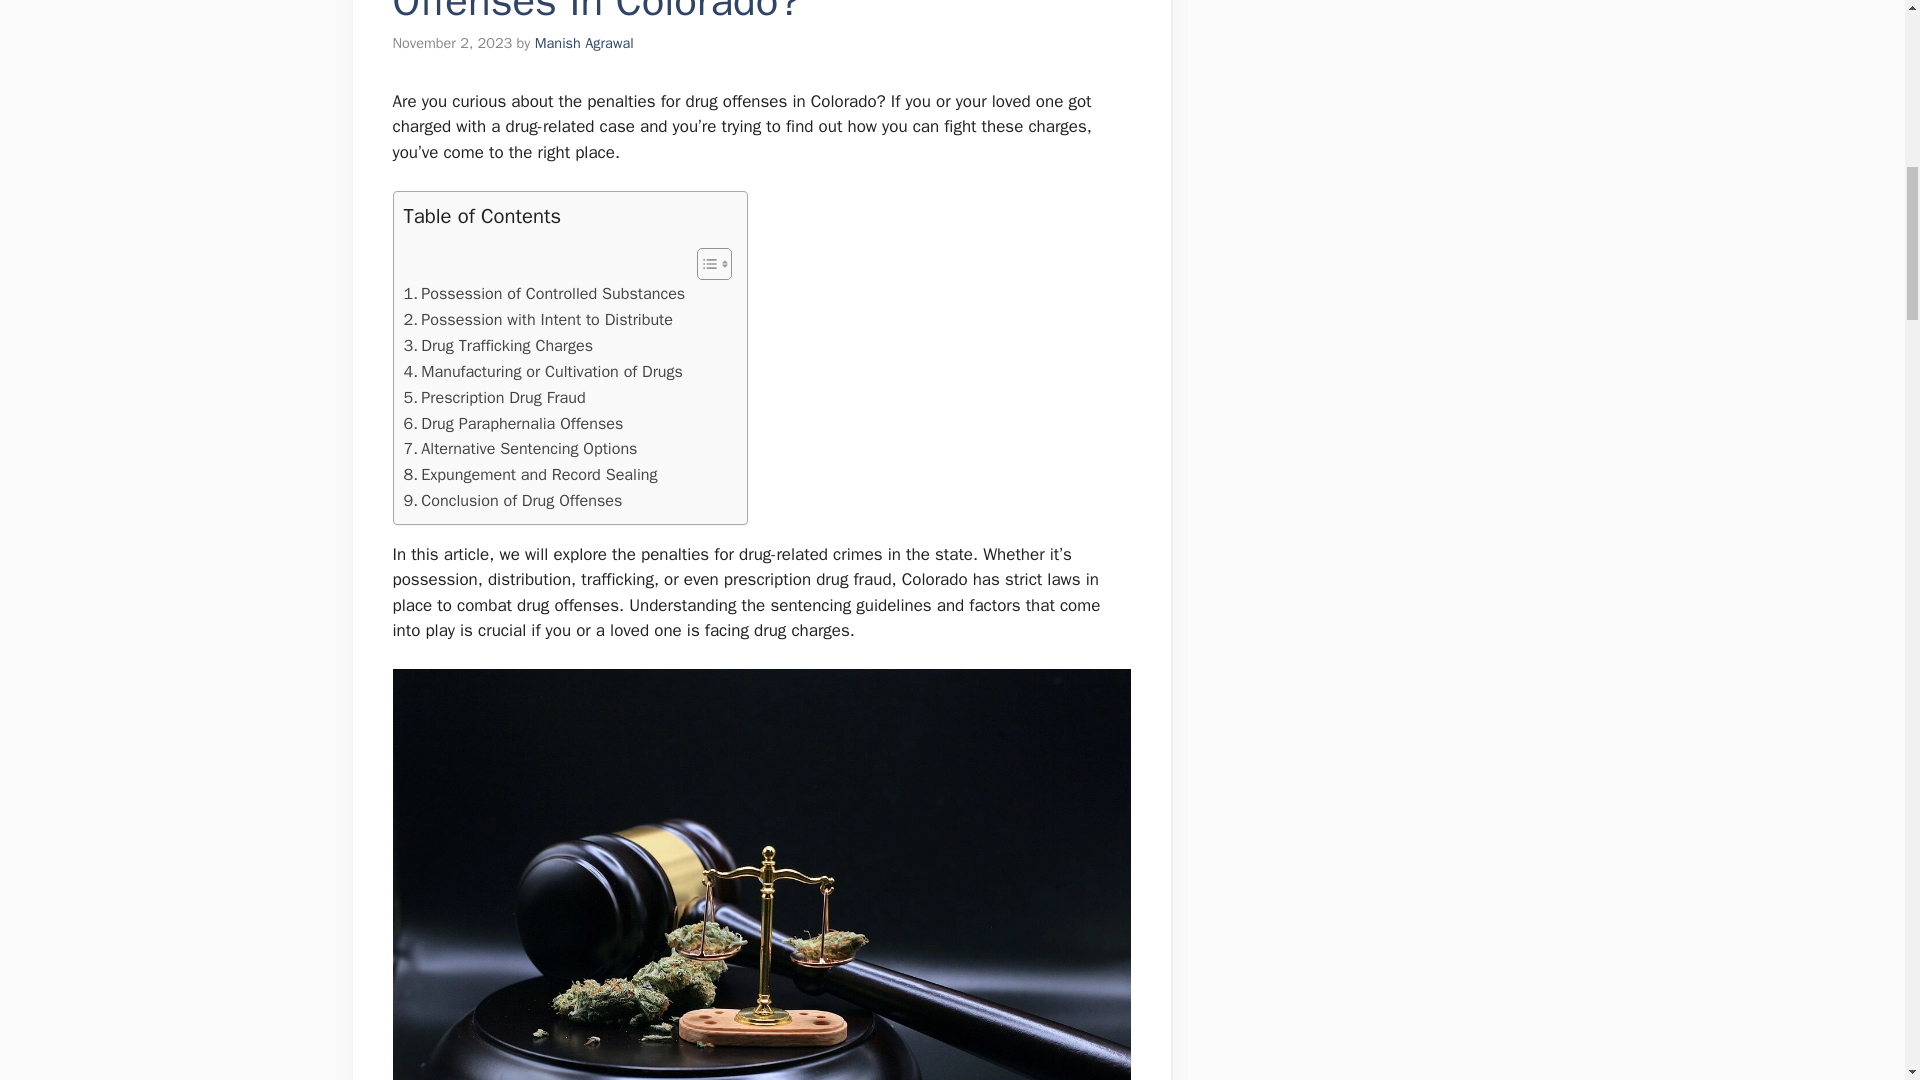  Describe the element at coordinates (530, 475) in the screenshot. I see `Expungement and Record Sealing` at that location.